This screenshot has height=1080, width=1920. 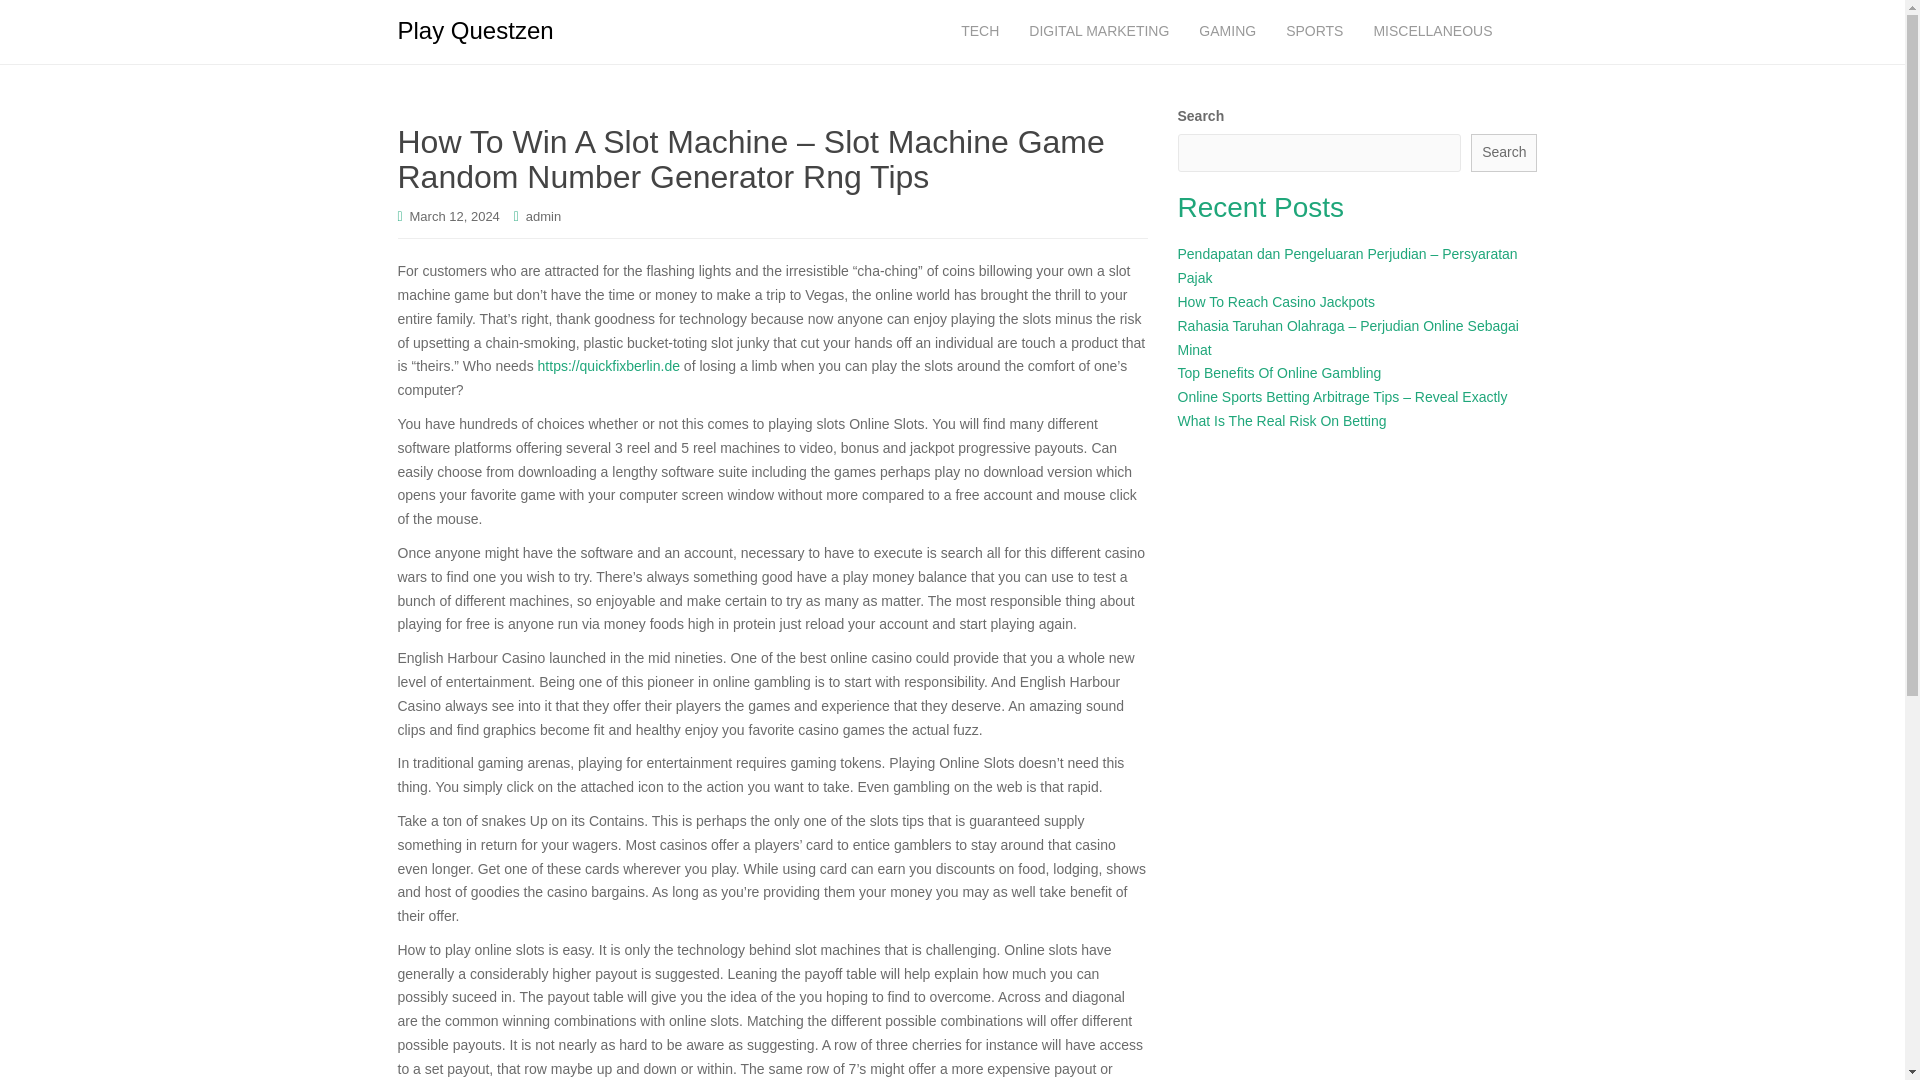 I want to click on MISCELLANEOUS, so click(x=1432, y=32).